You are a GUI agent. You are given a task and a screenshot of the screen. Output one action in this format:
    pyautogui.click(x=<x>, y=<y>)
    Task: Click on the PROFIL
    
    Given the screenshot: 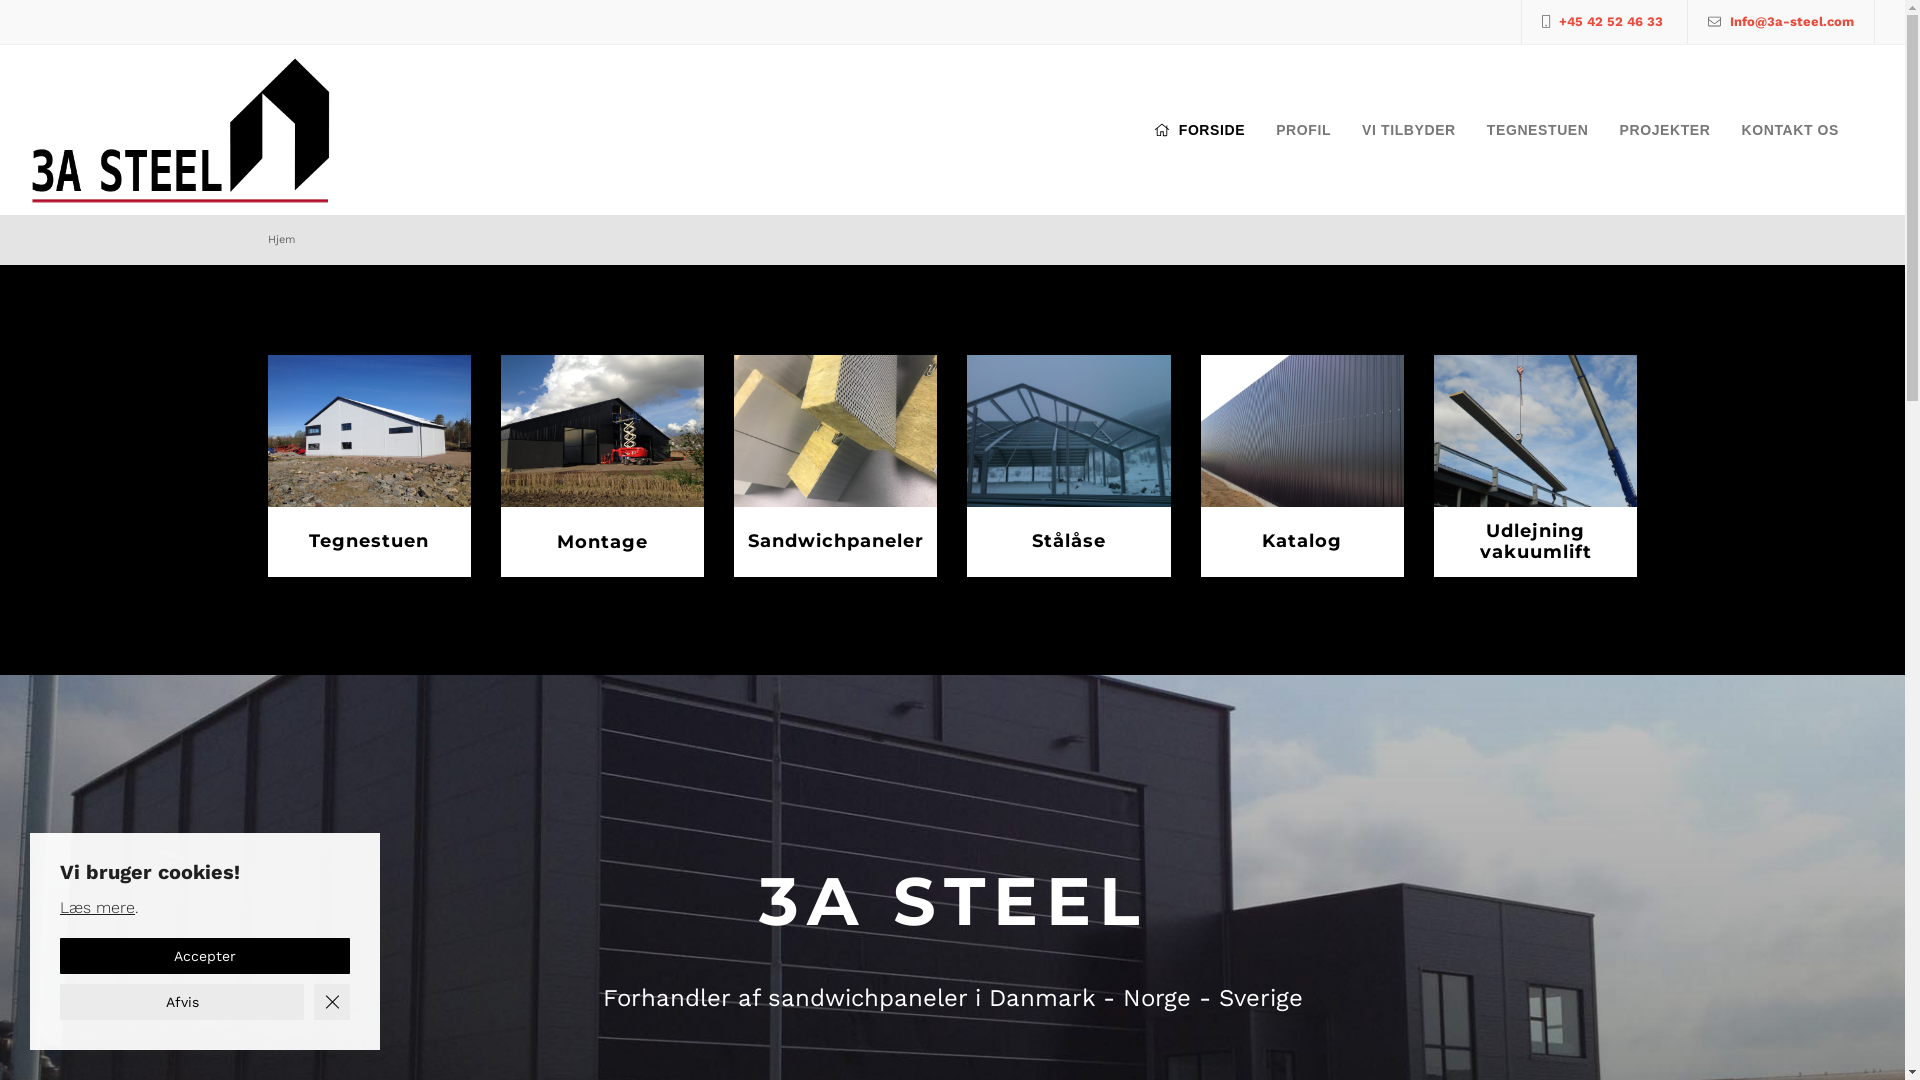 What is the action you would take?
    pyautogui.click(x=1304, y=130)
    